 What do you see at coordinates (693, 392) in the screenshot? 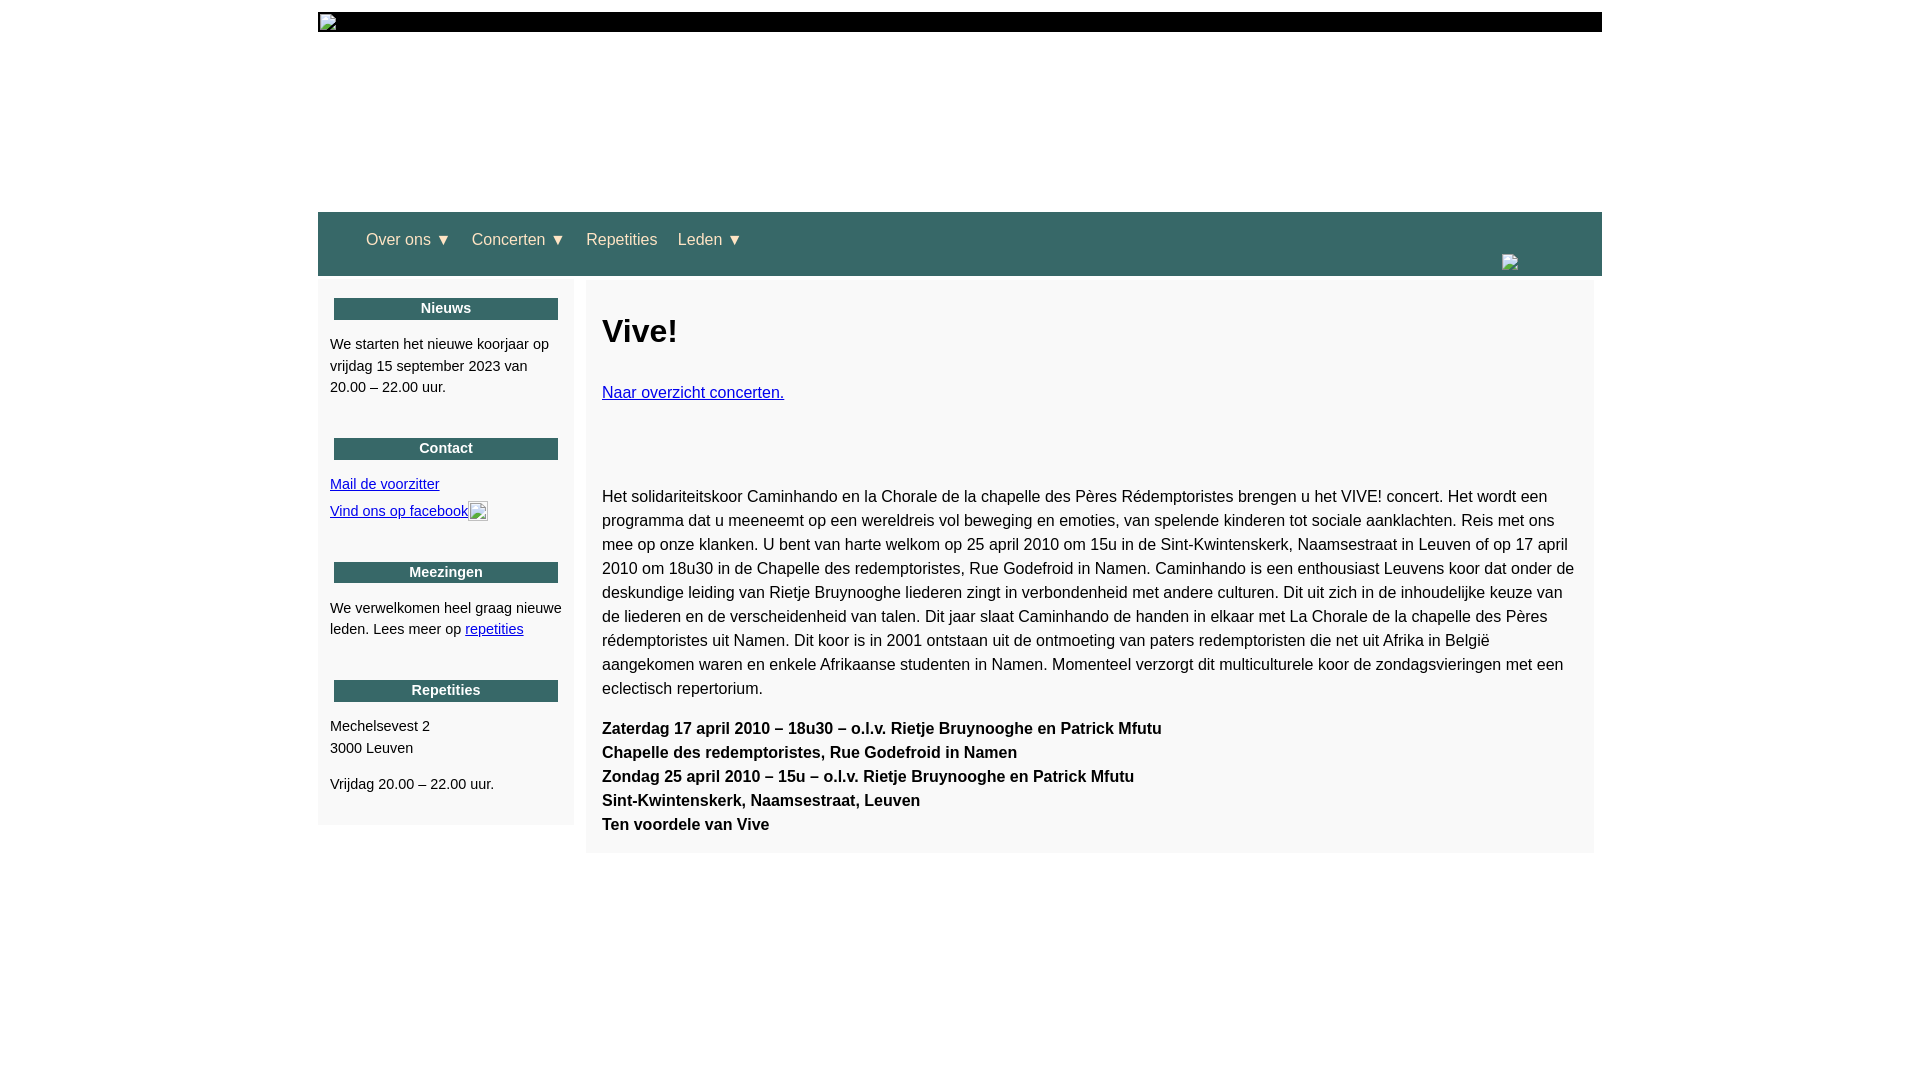
I see `Naar overzicht concerten.` at bounding box center [693, 392].